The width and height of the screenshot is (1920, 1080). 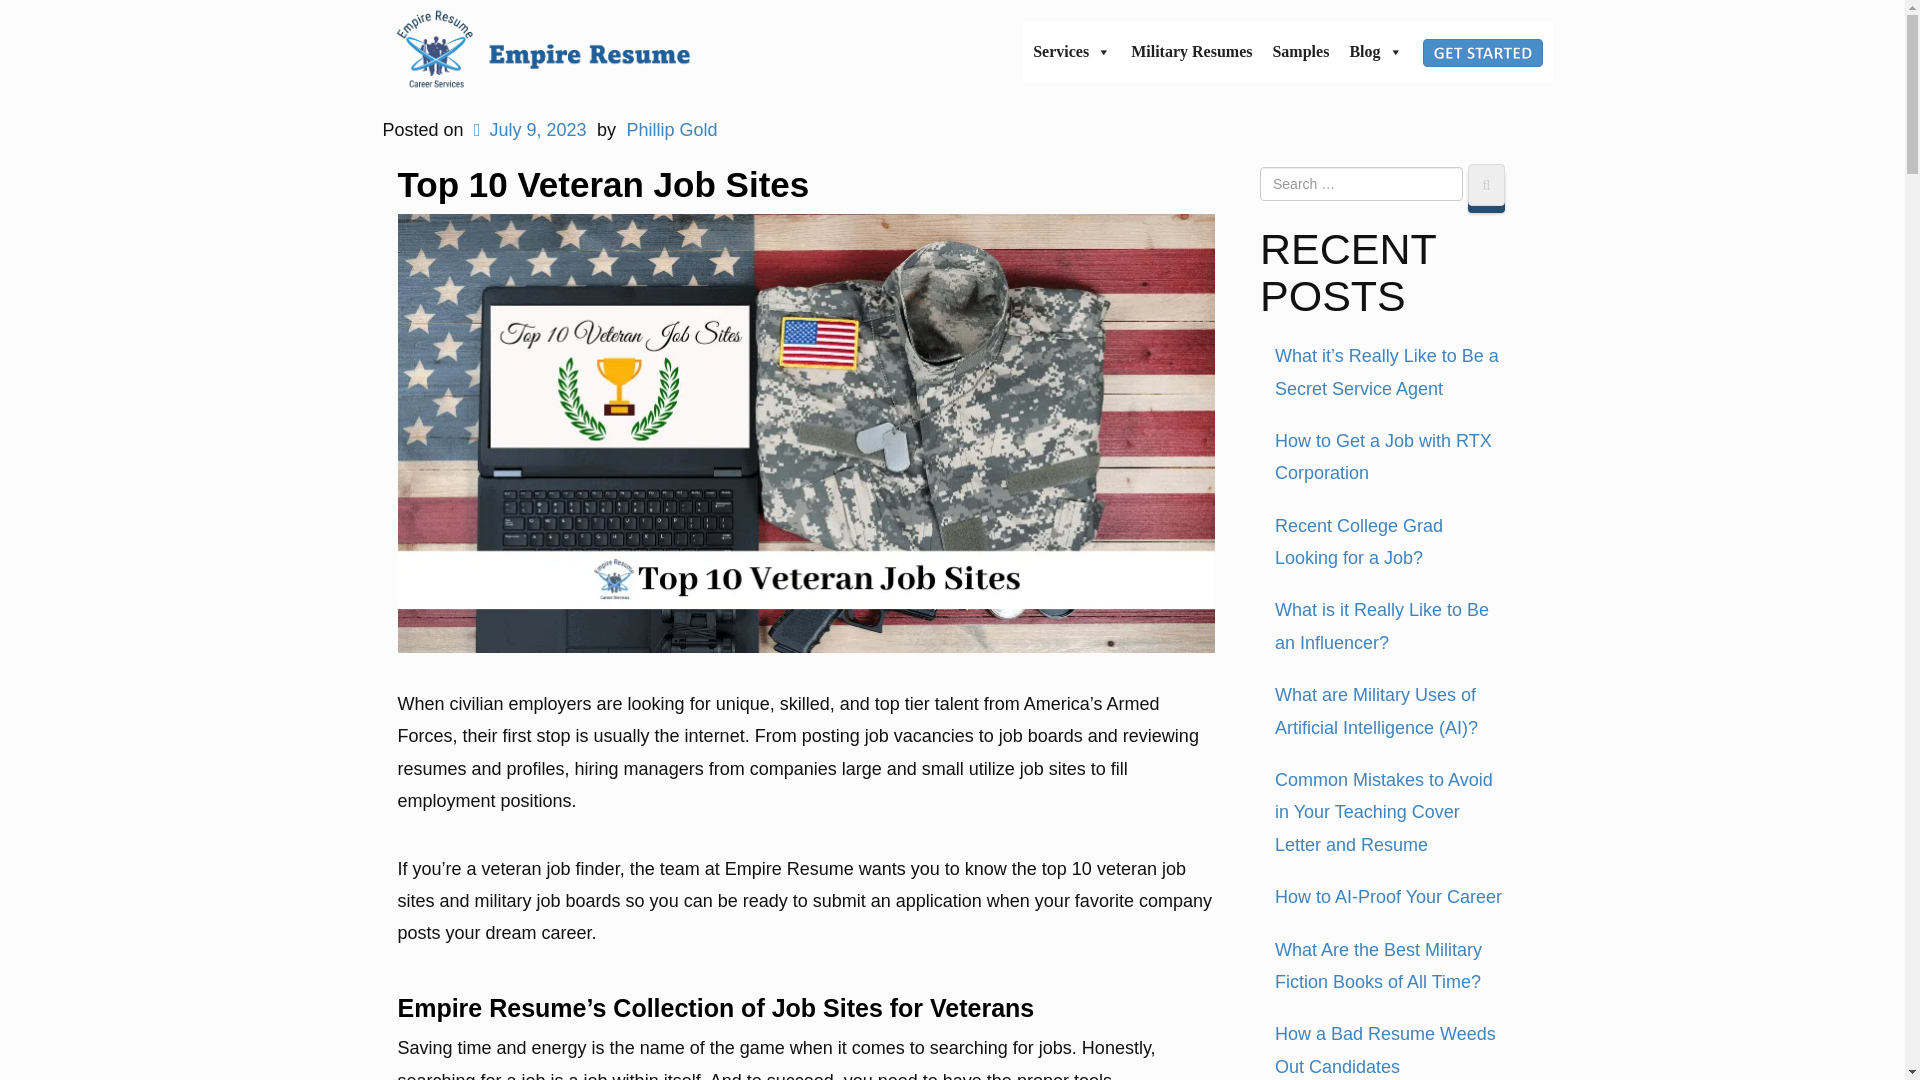 What do you see at coordinates (1374, 52) in the screenshot?
I see `Blog` at bounding box center [1374, 52].